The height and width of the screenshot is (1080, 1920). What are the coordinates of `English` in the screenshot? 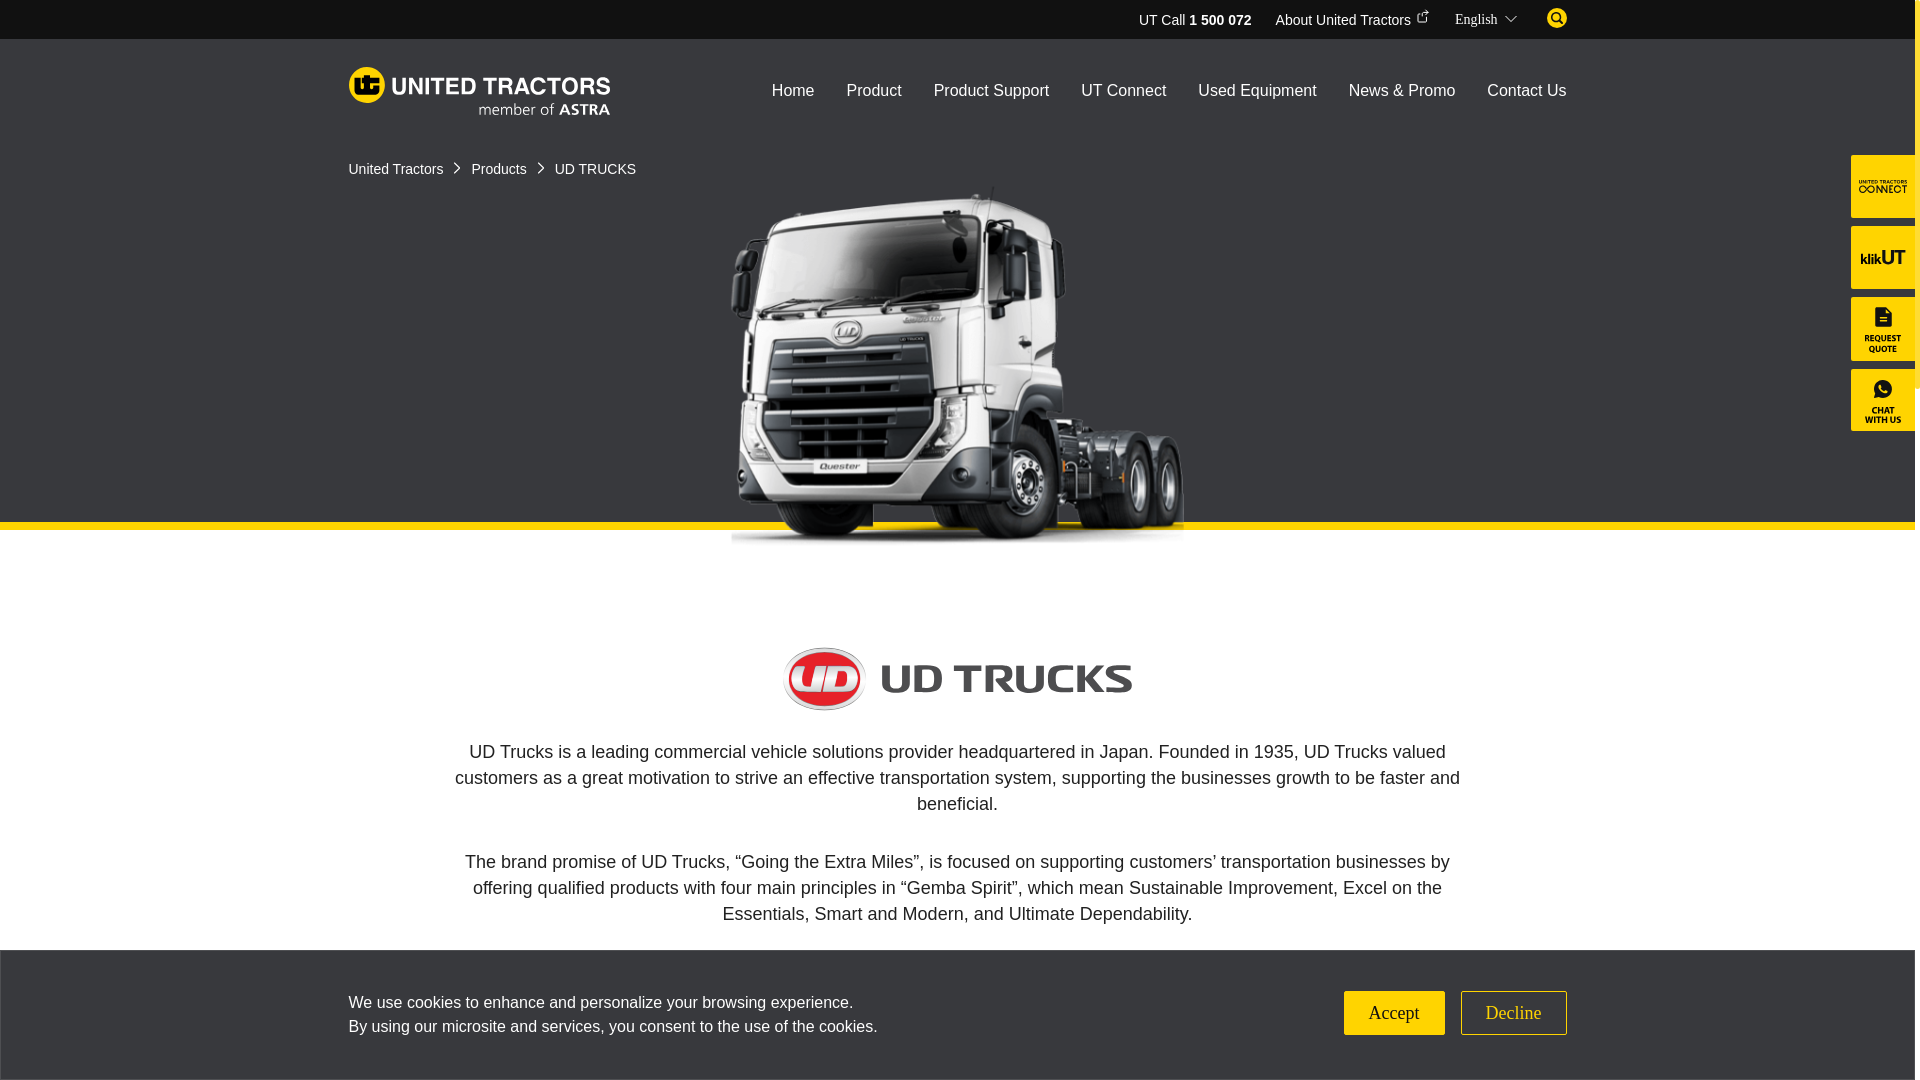 It's located at (1488, 20).